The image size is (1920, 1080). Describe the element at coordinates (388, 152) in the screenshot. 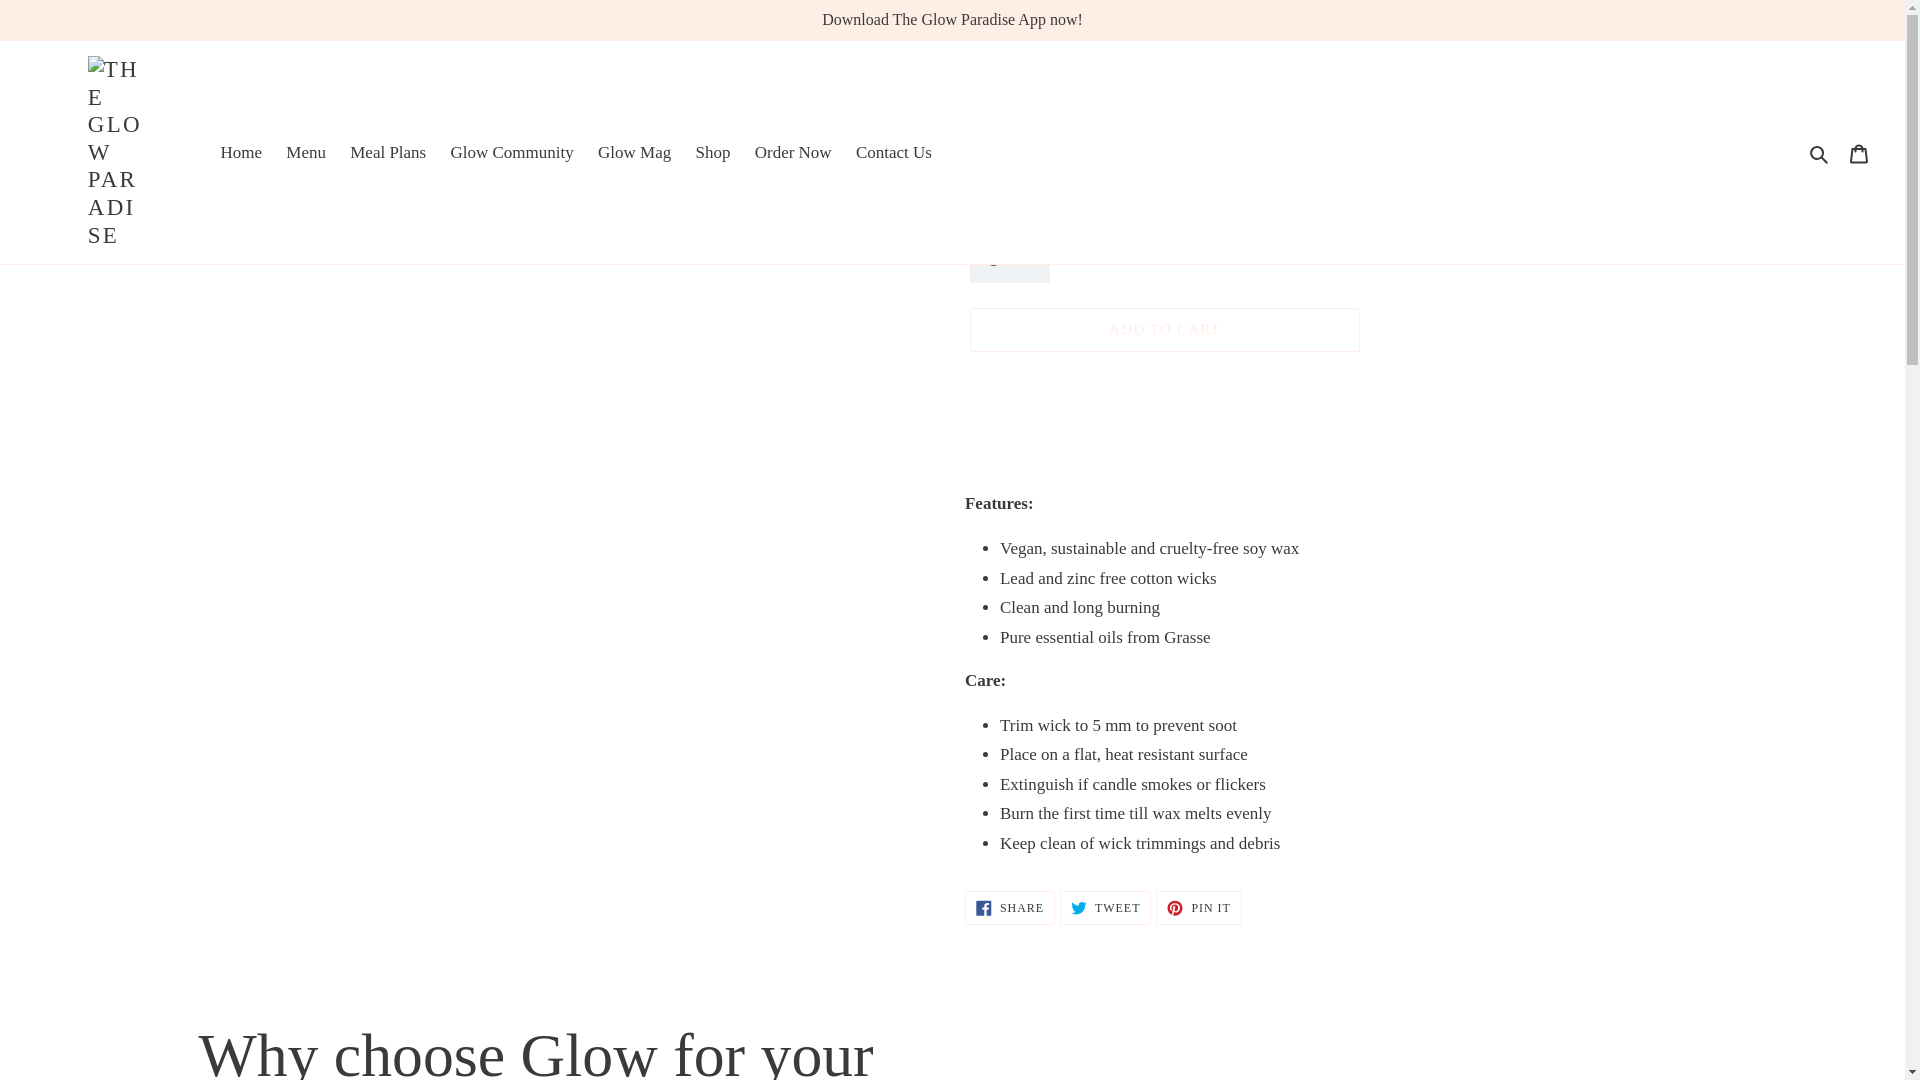

I see `Meal Plans` at that location.